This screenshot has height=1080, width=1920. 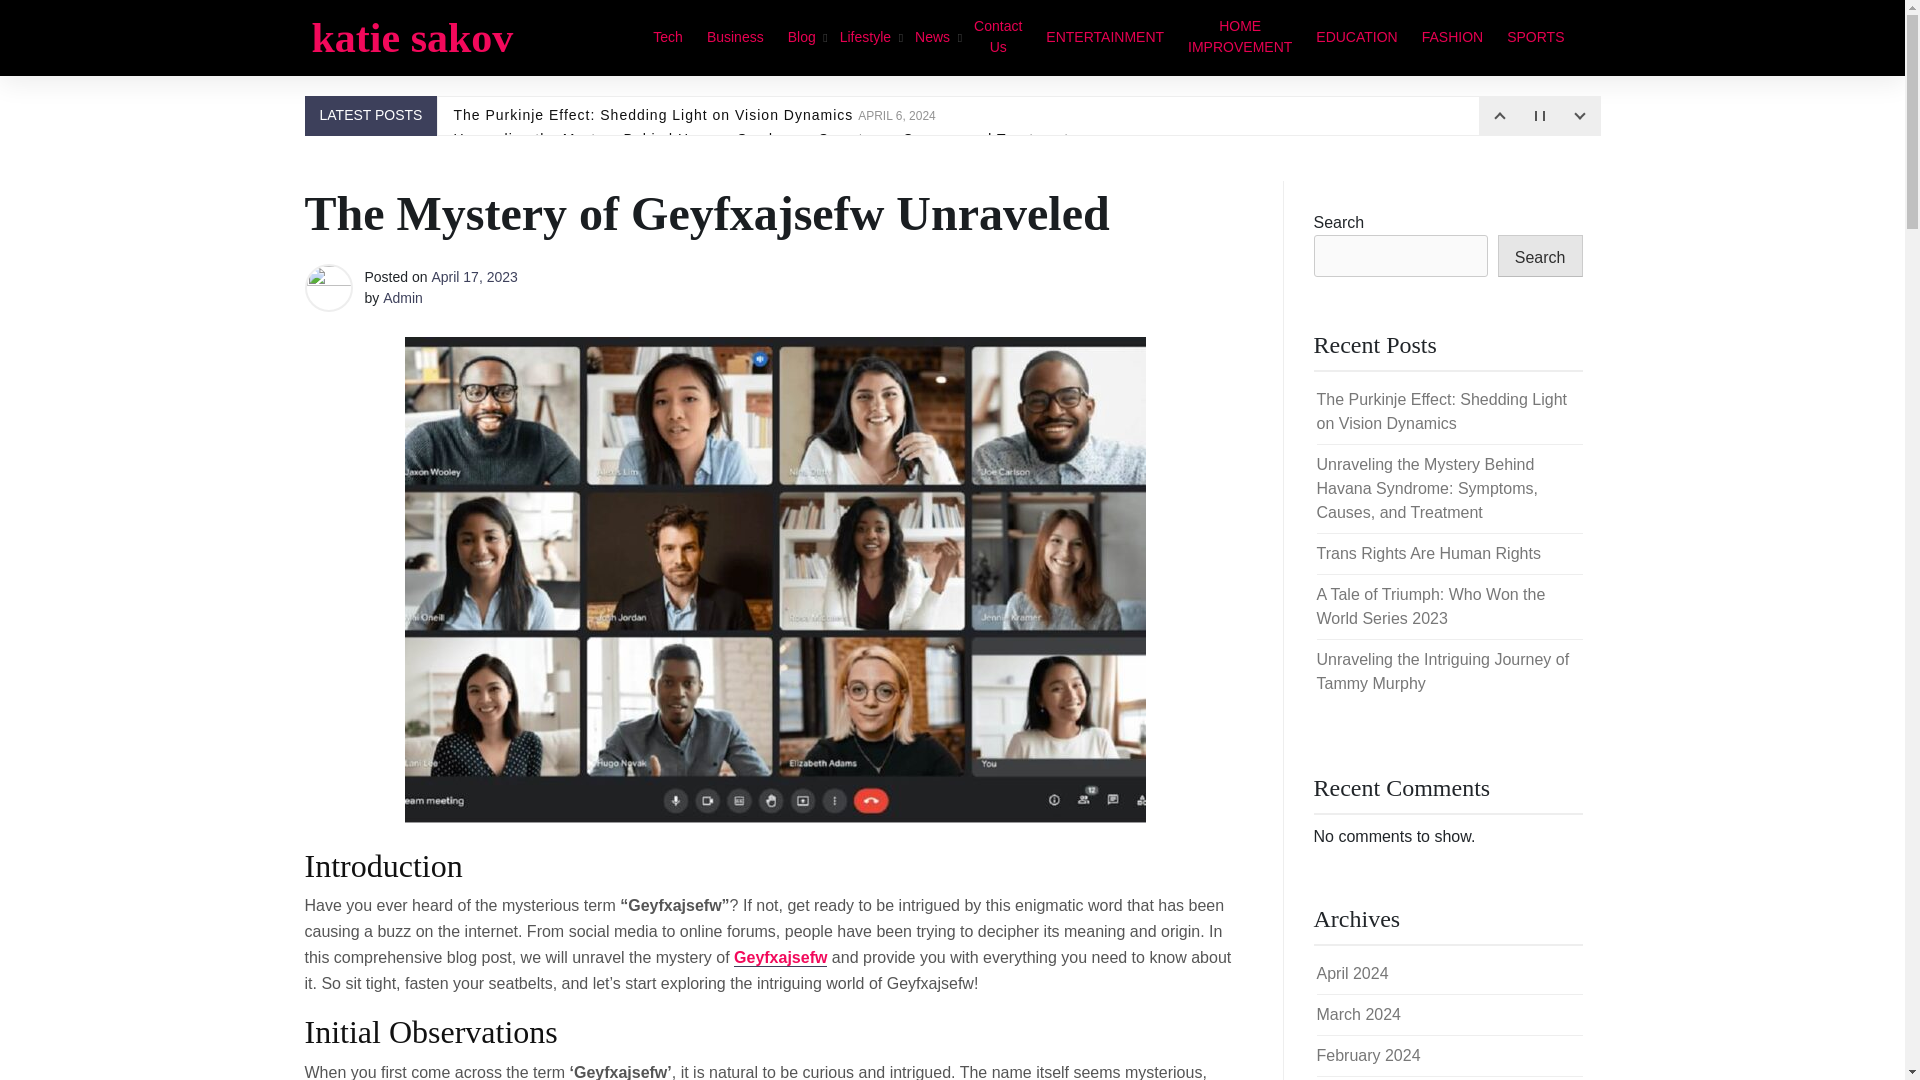 What do you see at coordinates (1452, 36) in the screenshot?
I see `FASHION` at bounding box center [1452, 36].